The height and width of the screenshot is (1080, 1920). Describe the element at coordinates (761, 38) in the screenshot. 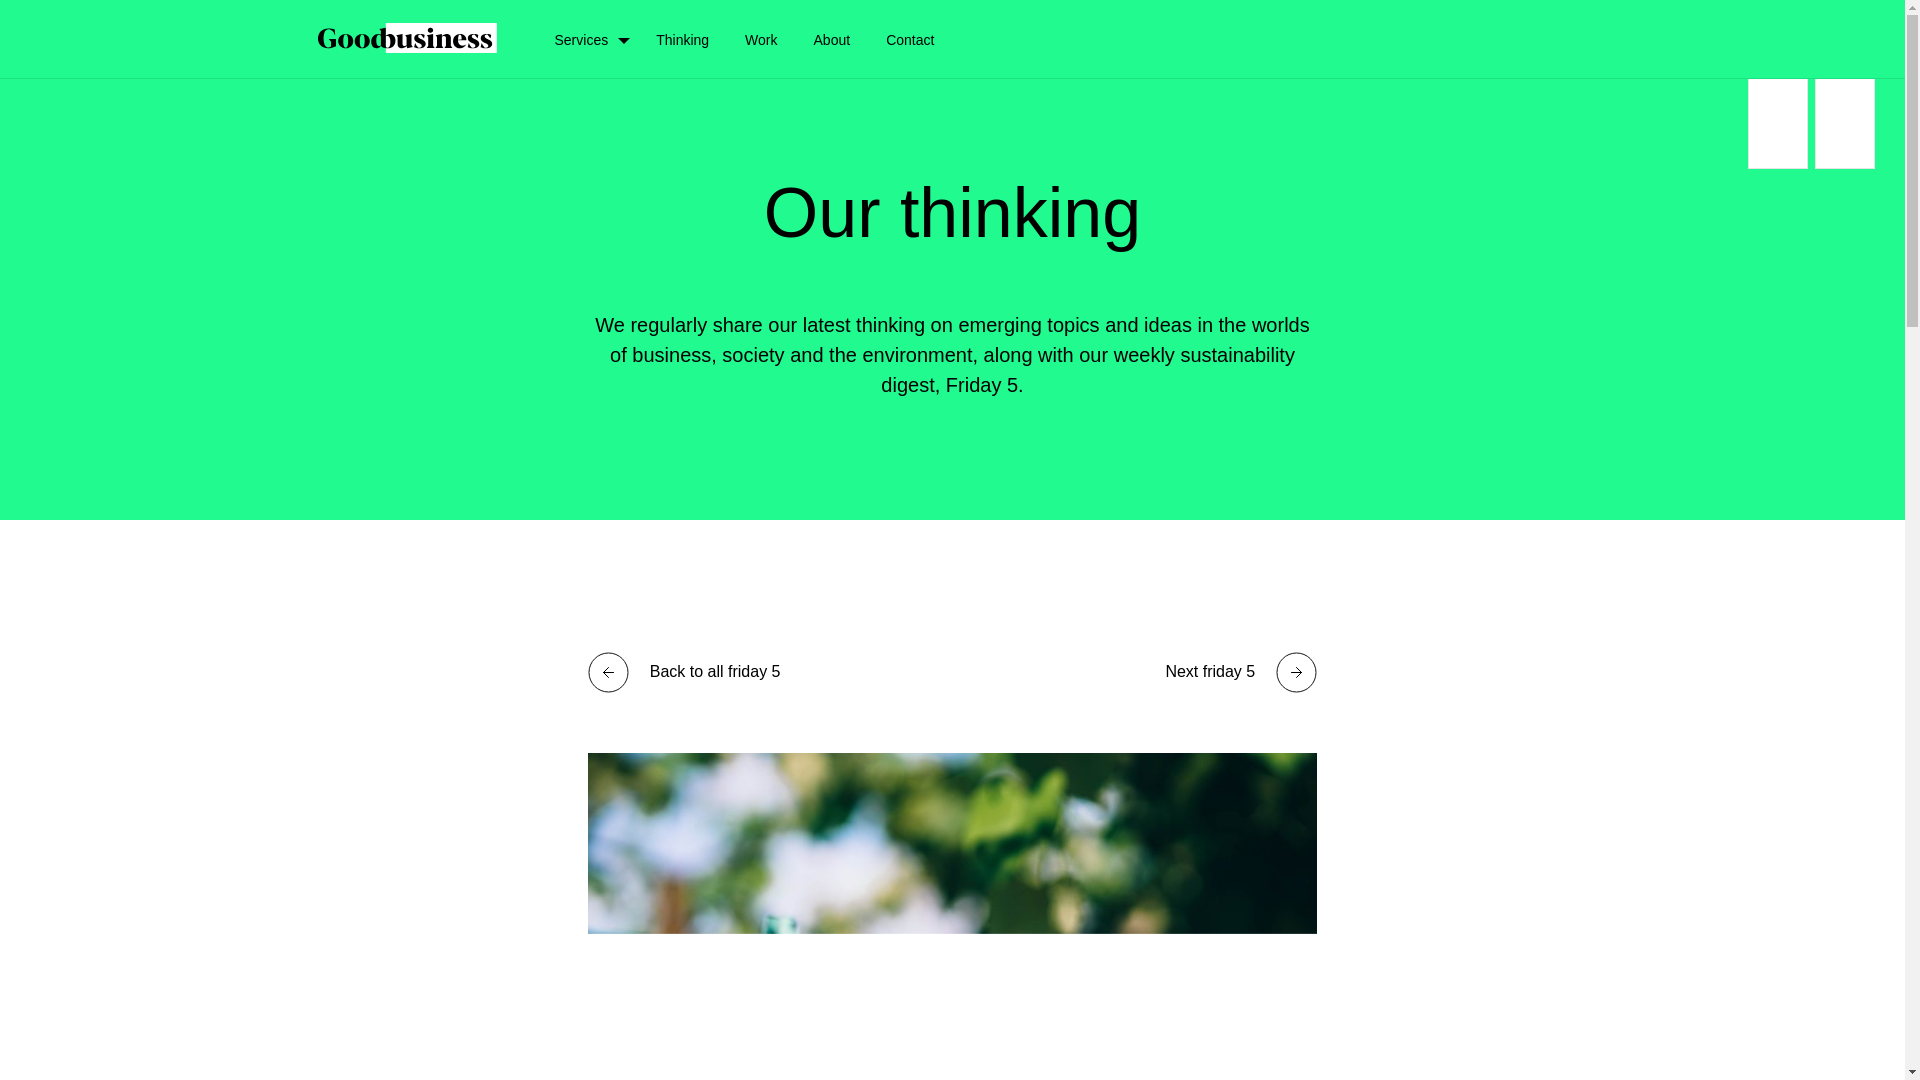

I see `Work` at that location.